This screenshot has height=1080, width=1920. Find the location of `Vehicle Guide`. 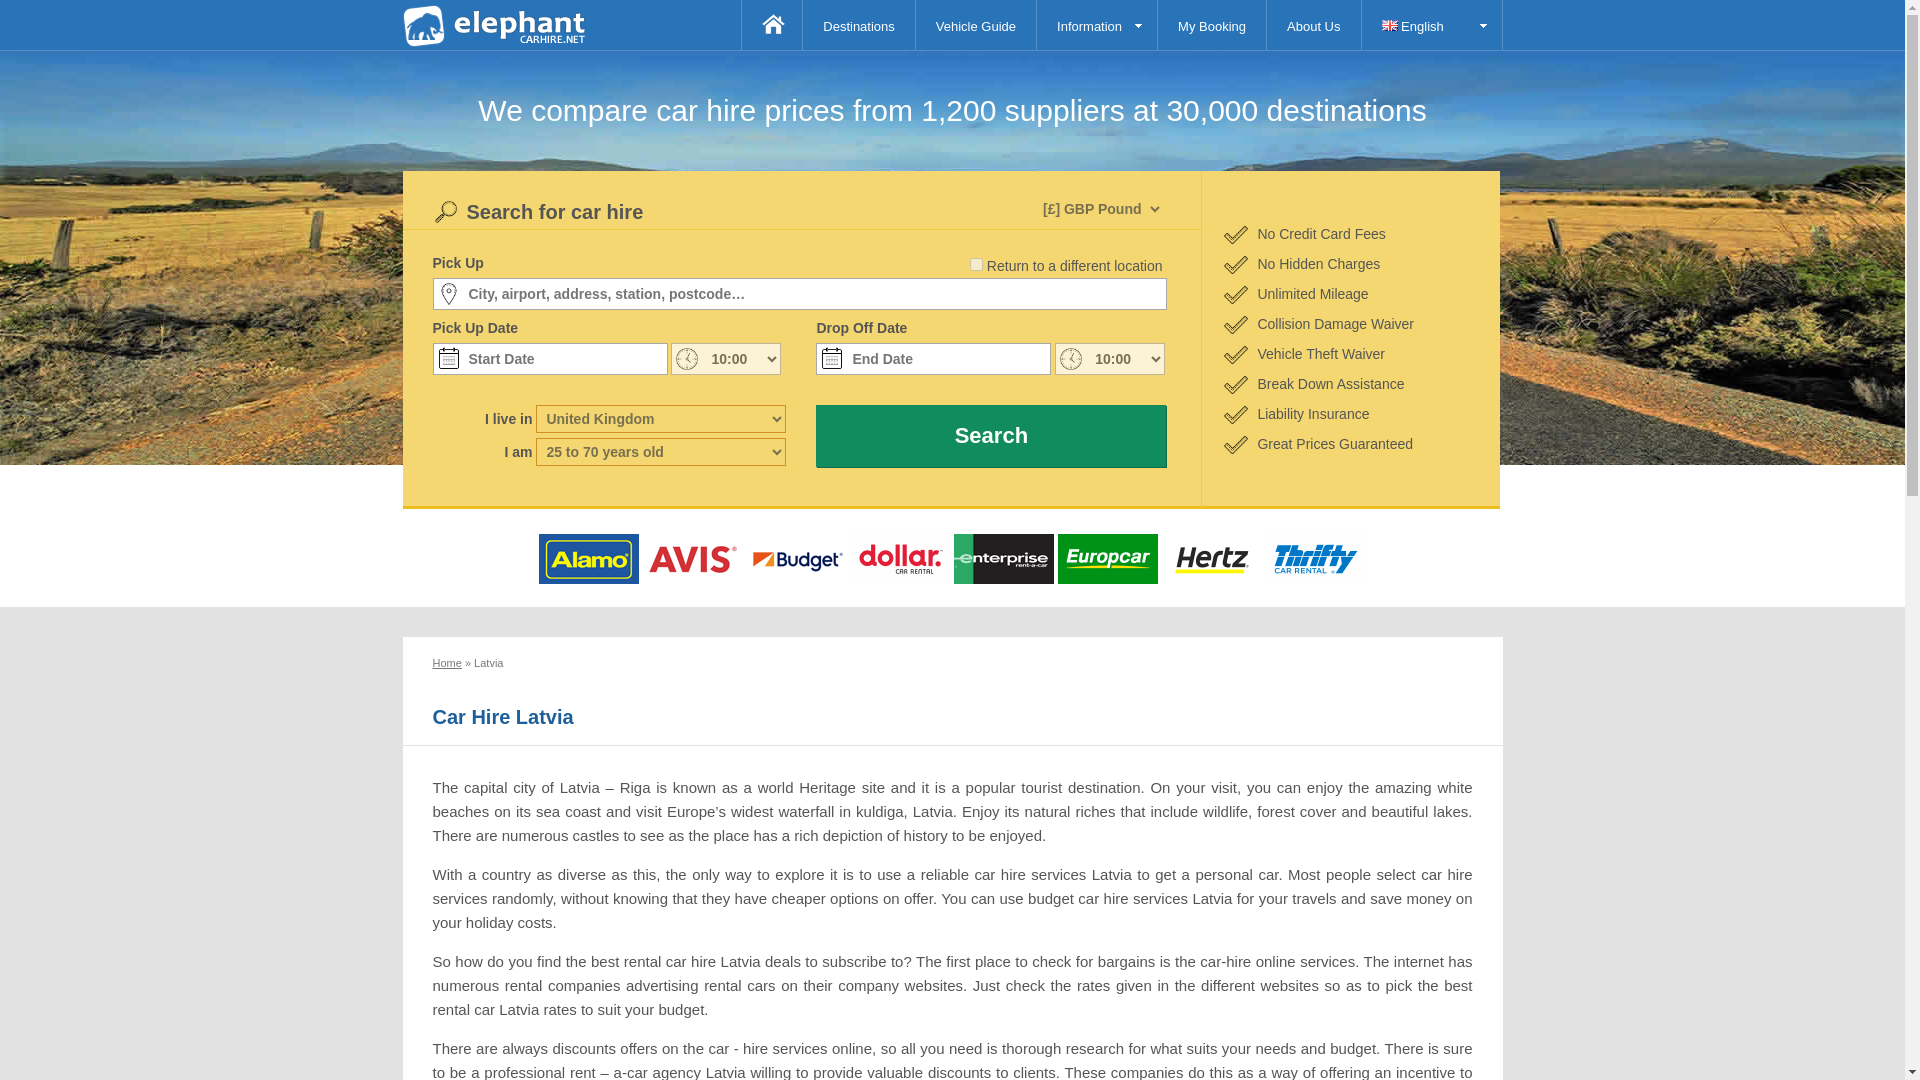

Vehicle Guide is located at coordinates (976, 24).